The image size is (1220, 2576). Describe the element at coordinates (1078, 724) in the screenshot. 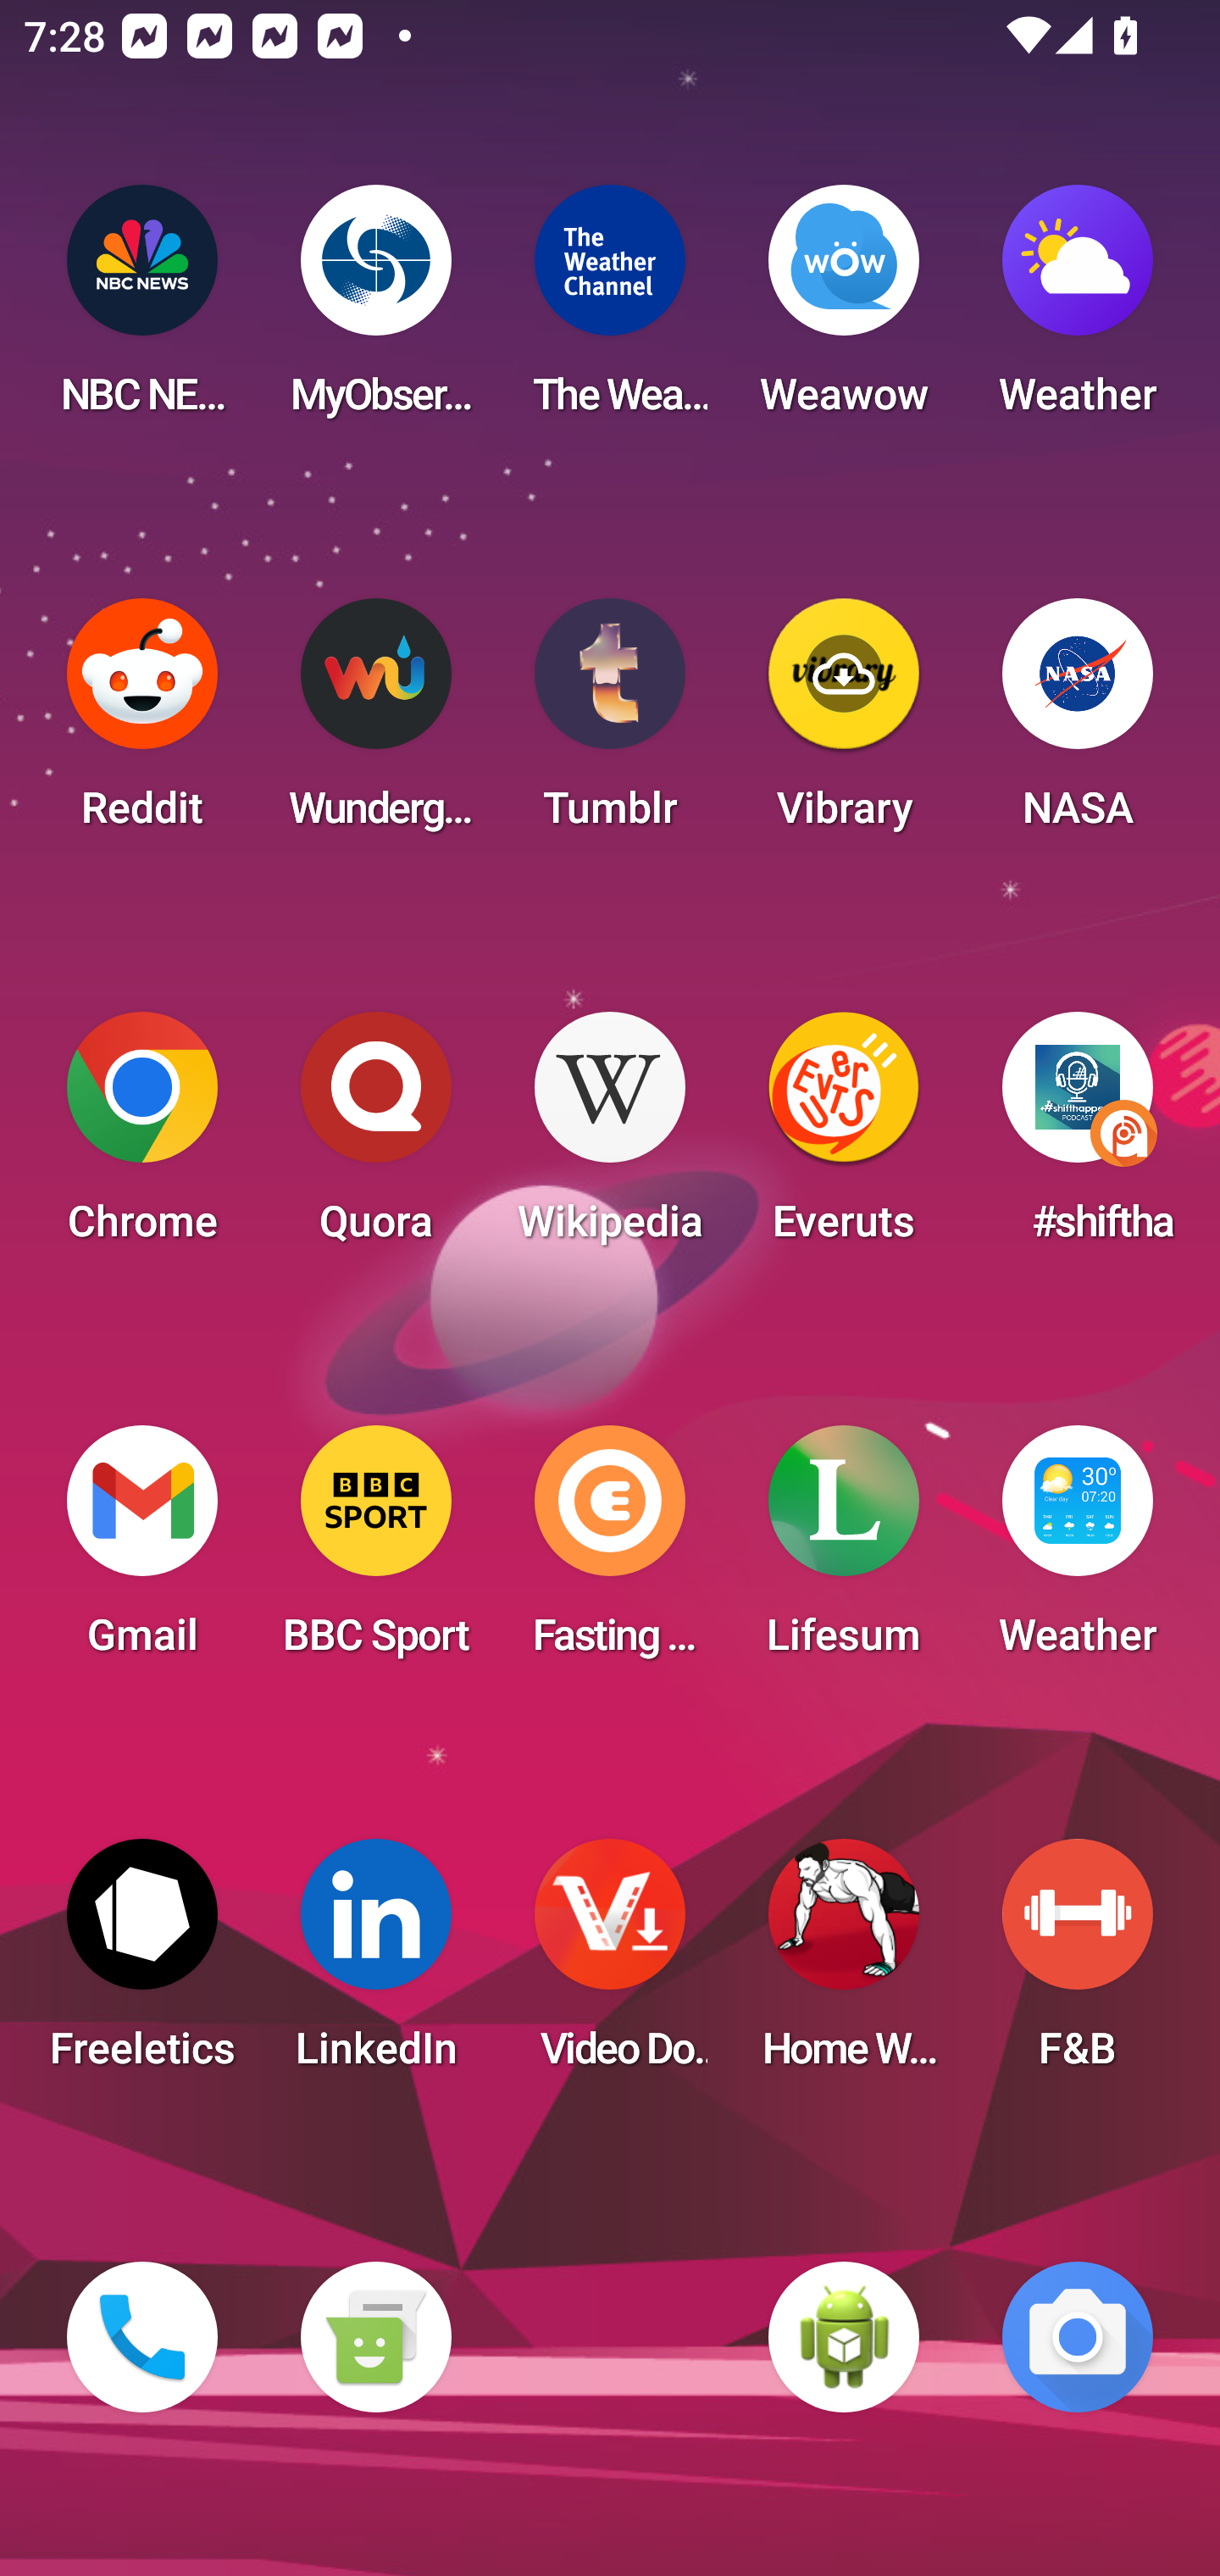

I see `NASA` at that location.